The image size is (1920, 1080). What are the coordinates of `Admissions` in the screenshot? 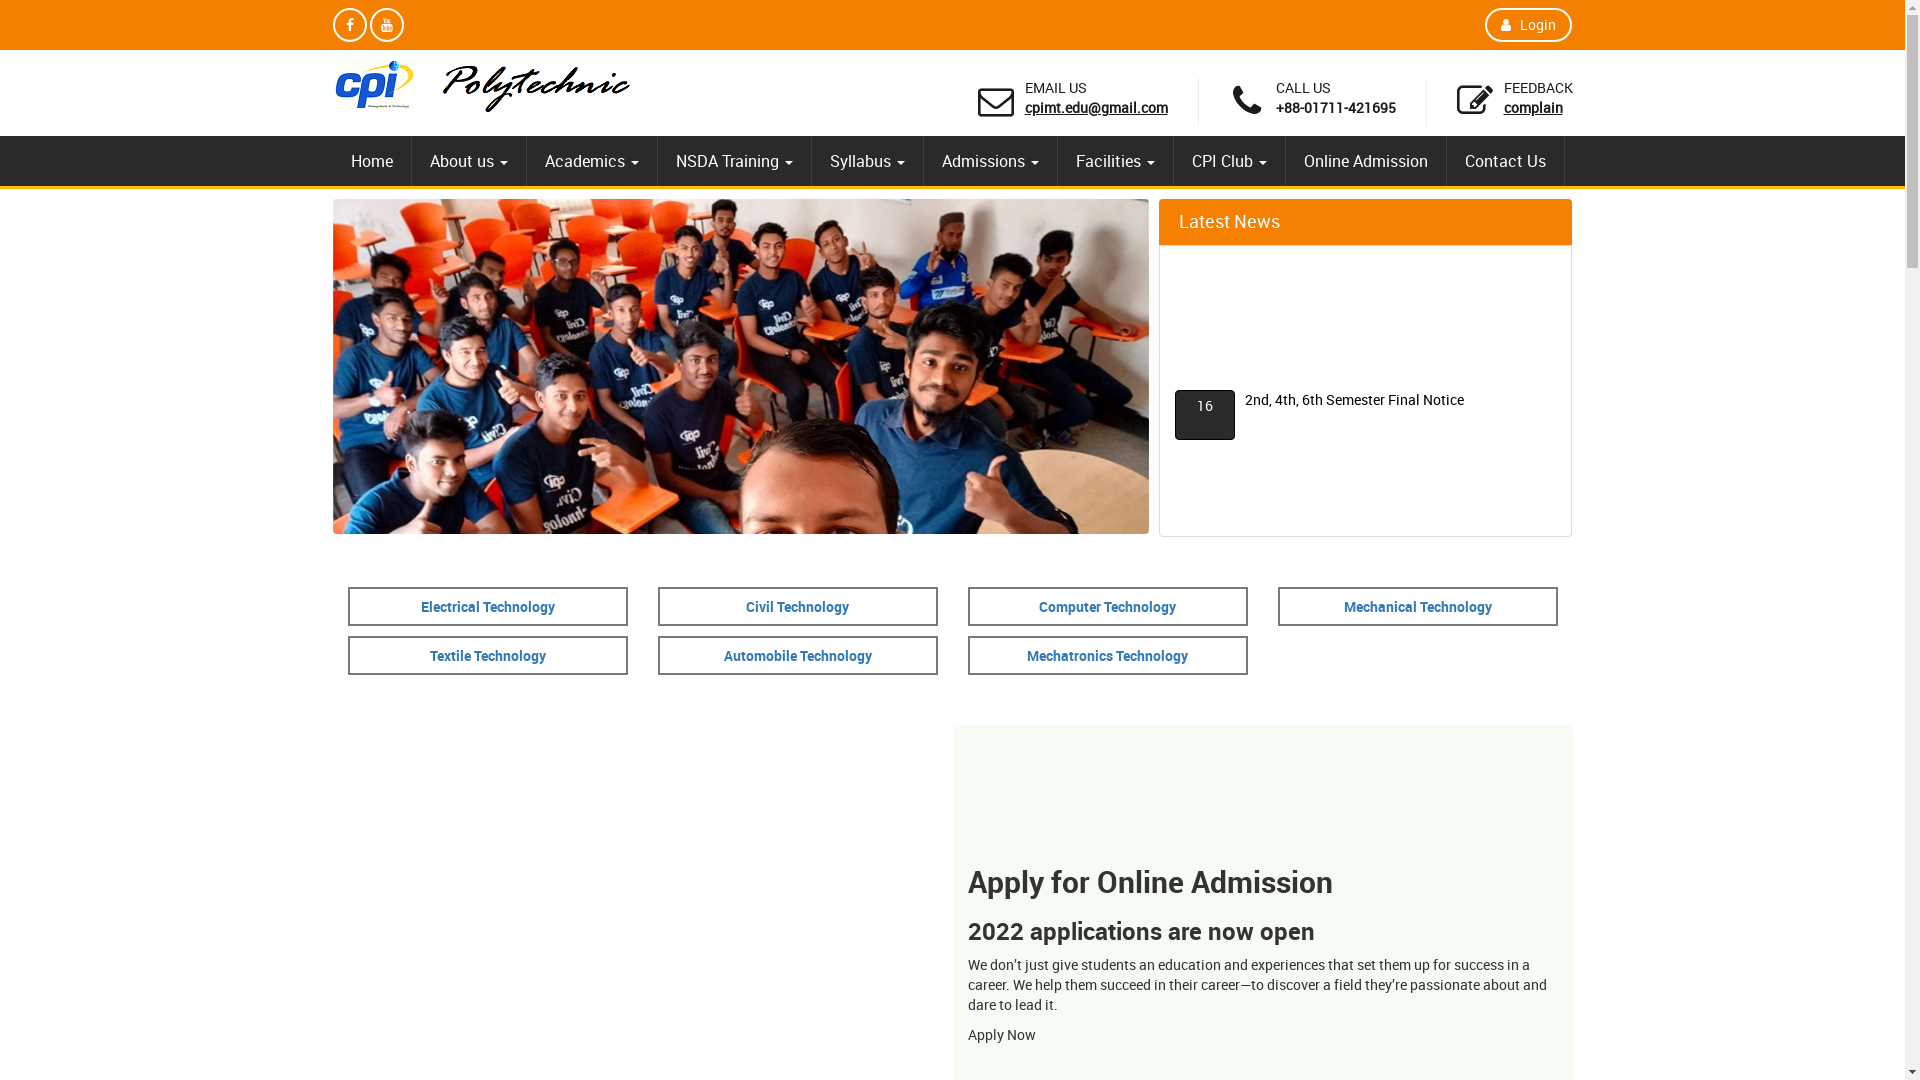 It's located at (990, 161).